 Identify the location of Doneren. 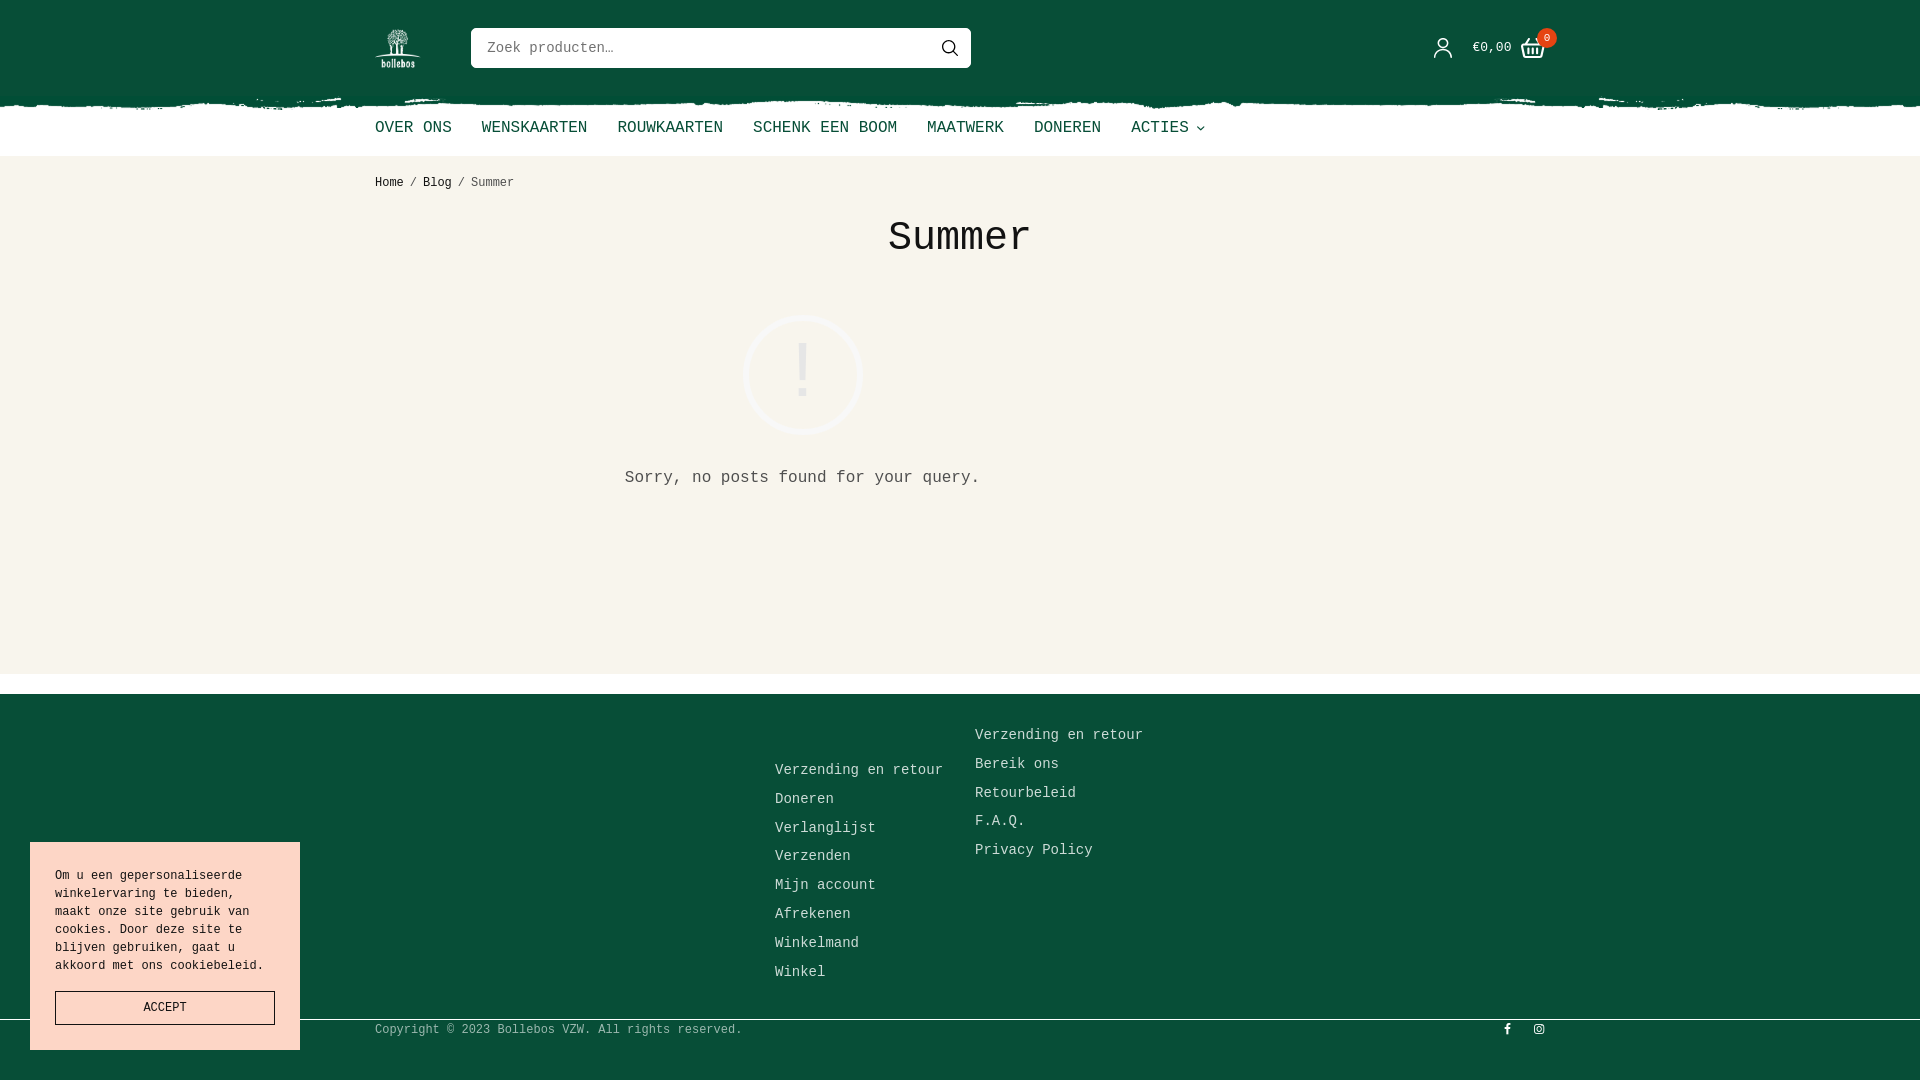
(804, 799).